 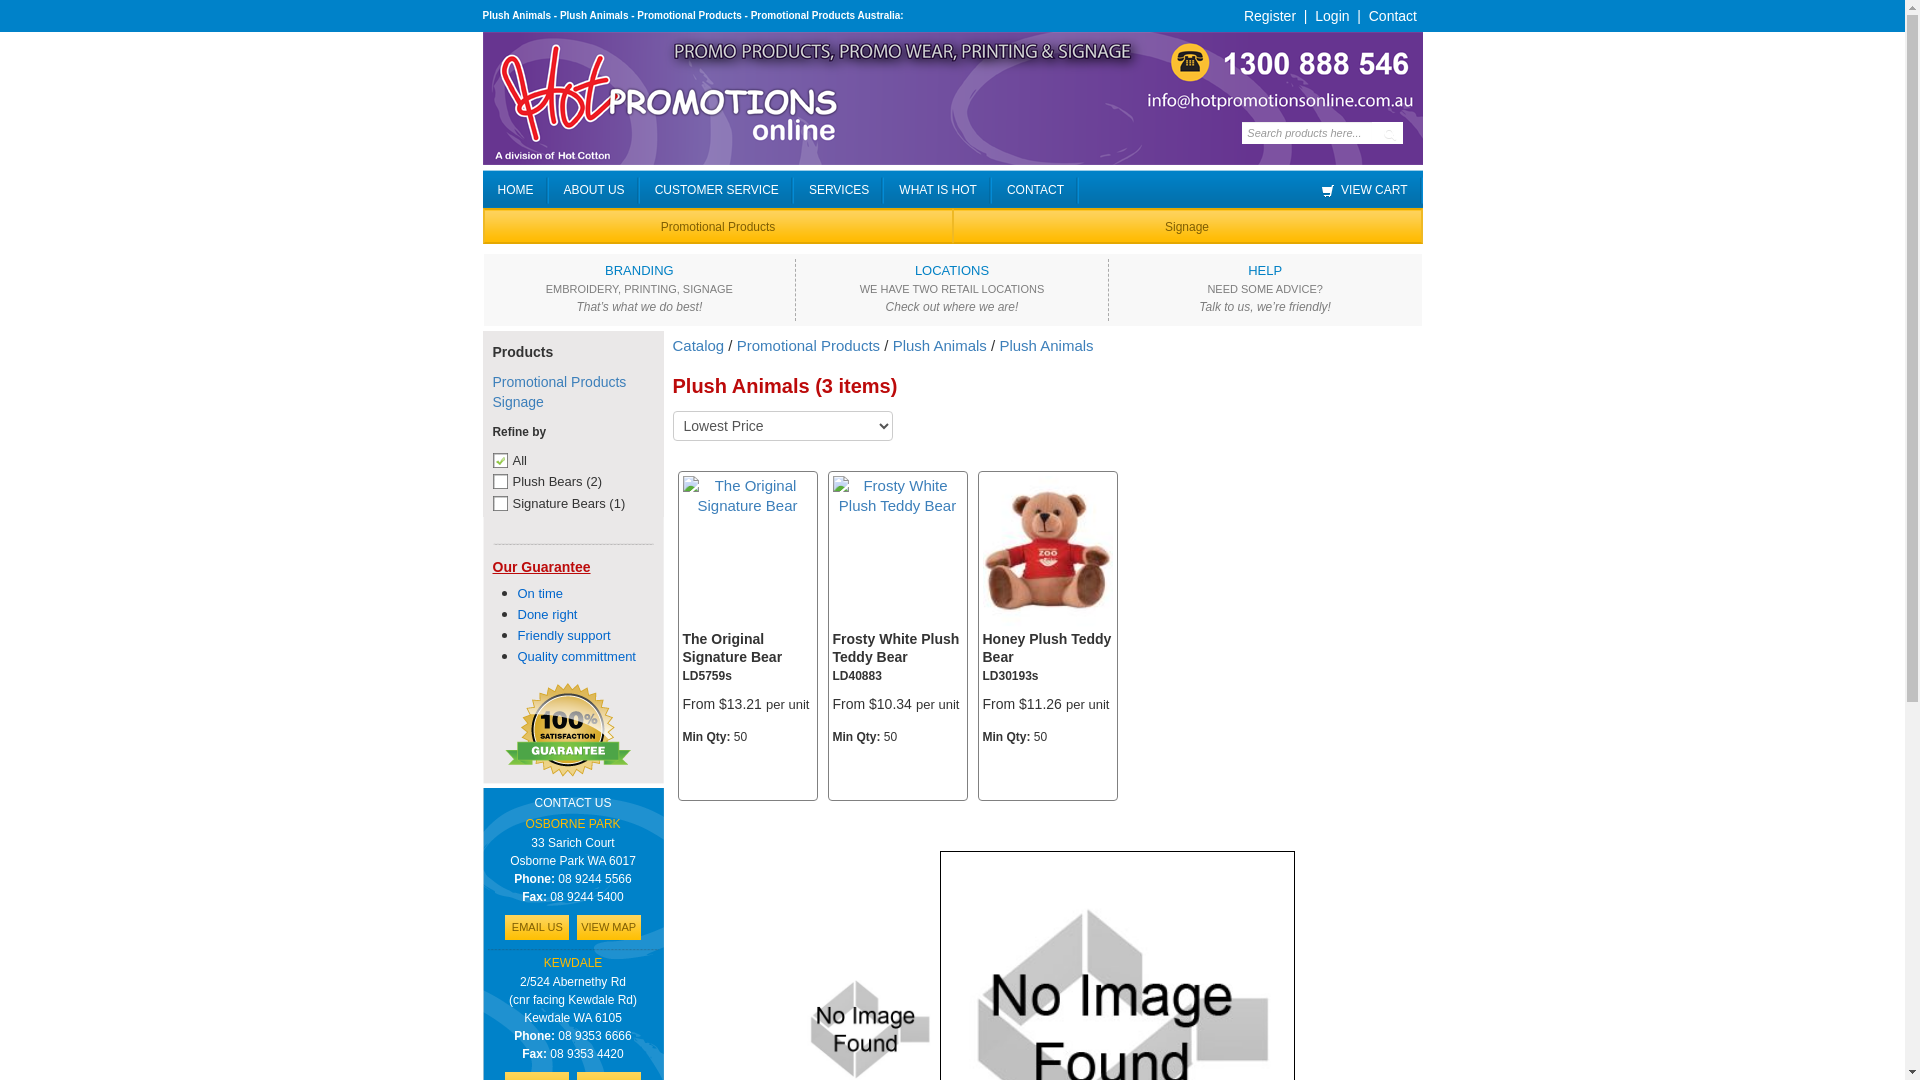 I want to click on The Original Signature Bear, so click(x=732, y=648).